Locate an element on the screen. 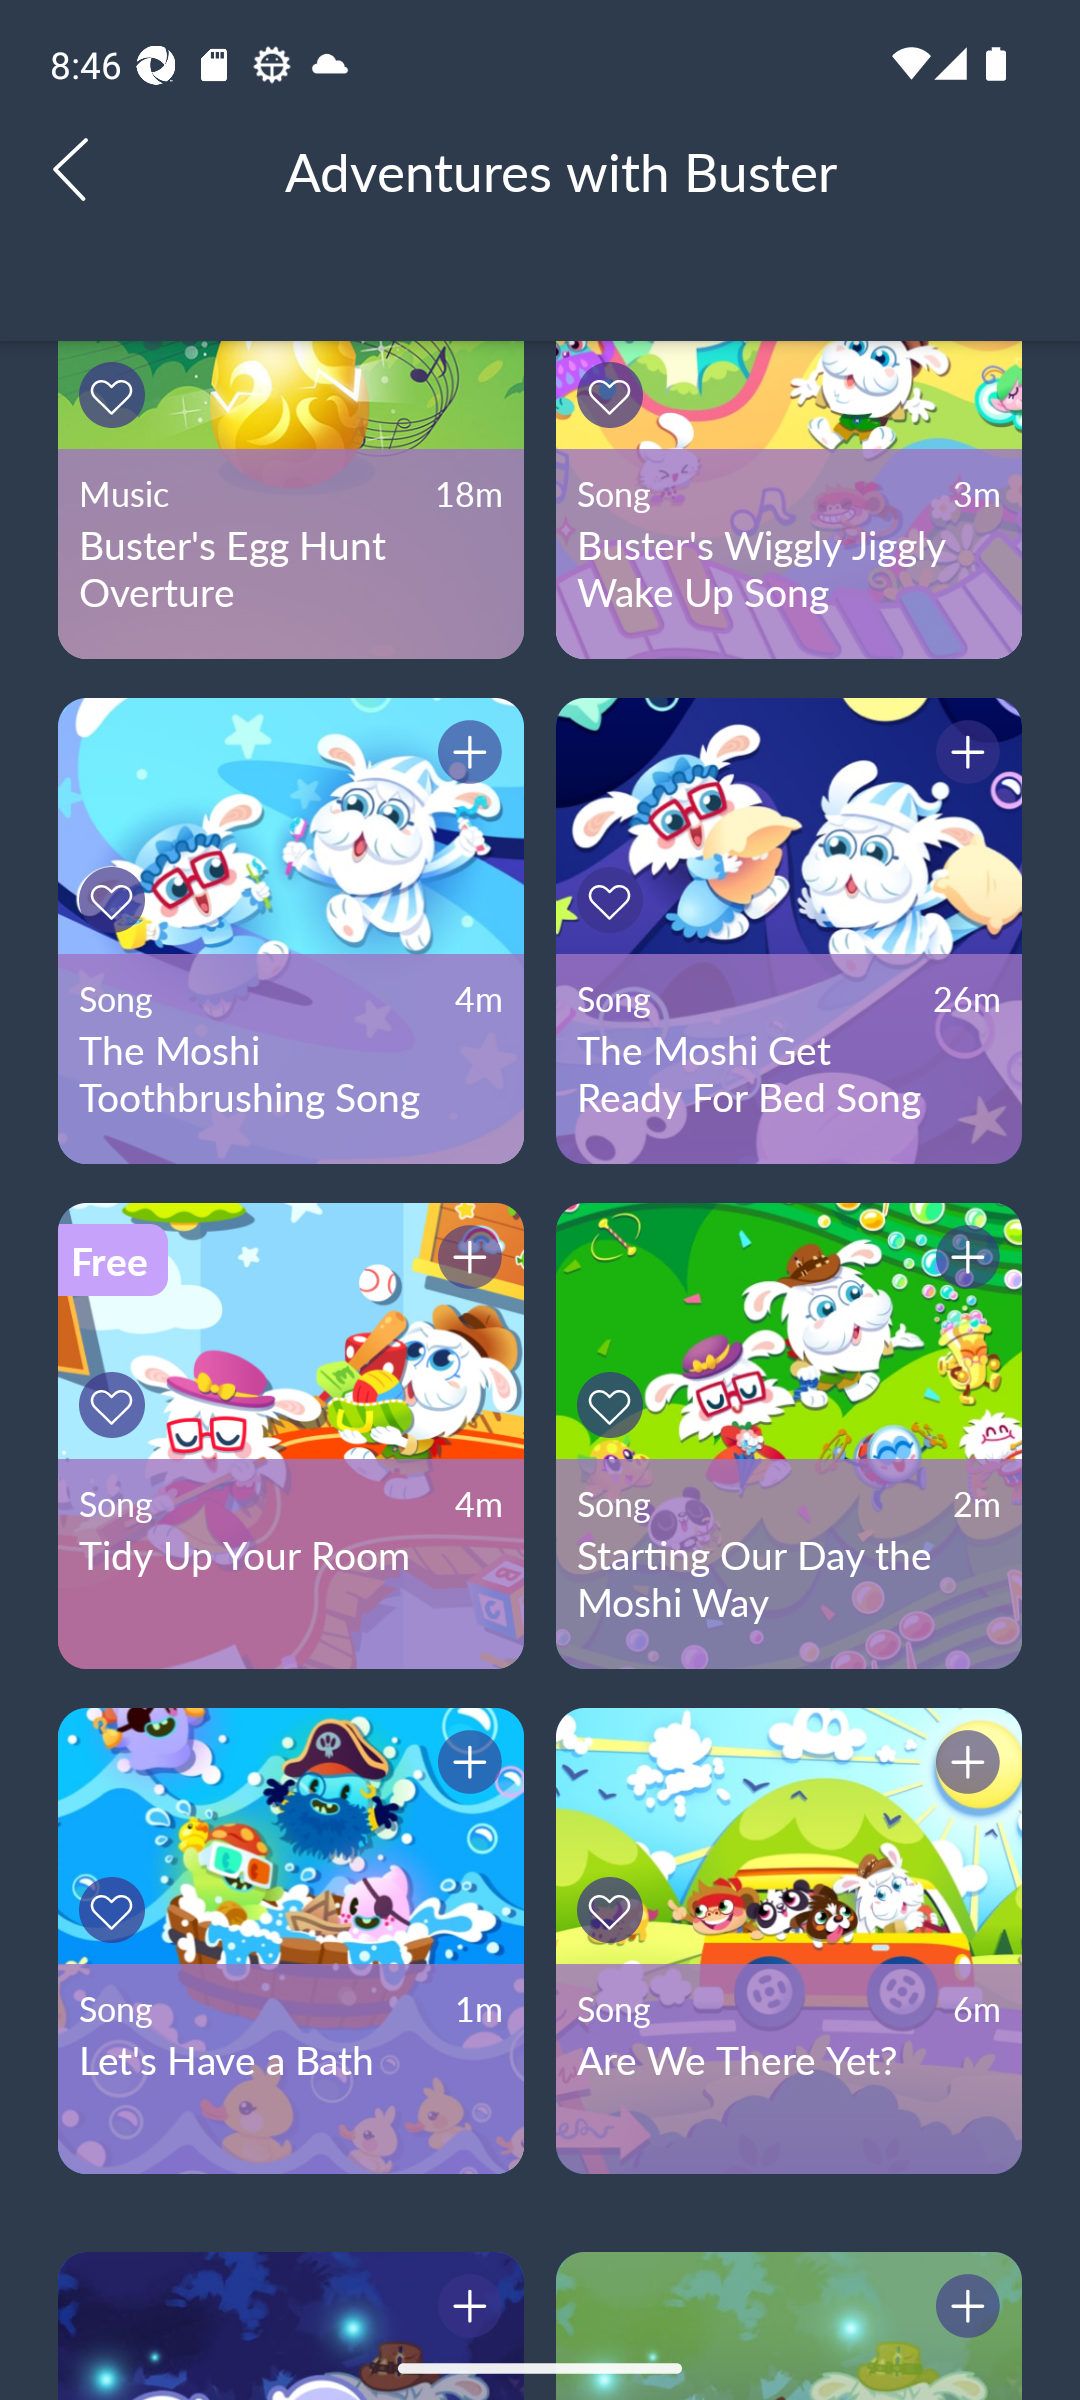  Button is located at coordinates (465, 1261).